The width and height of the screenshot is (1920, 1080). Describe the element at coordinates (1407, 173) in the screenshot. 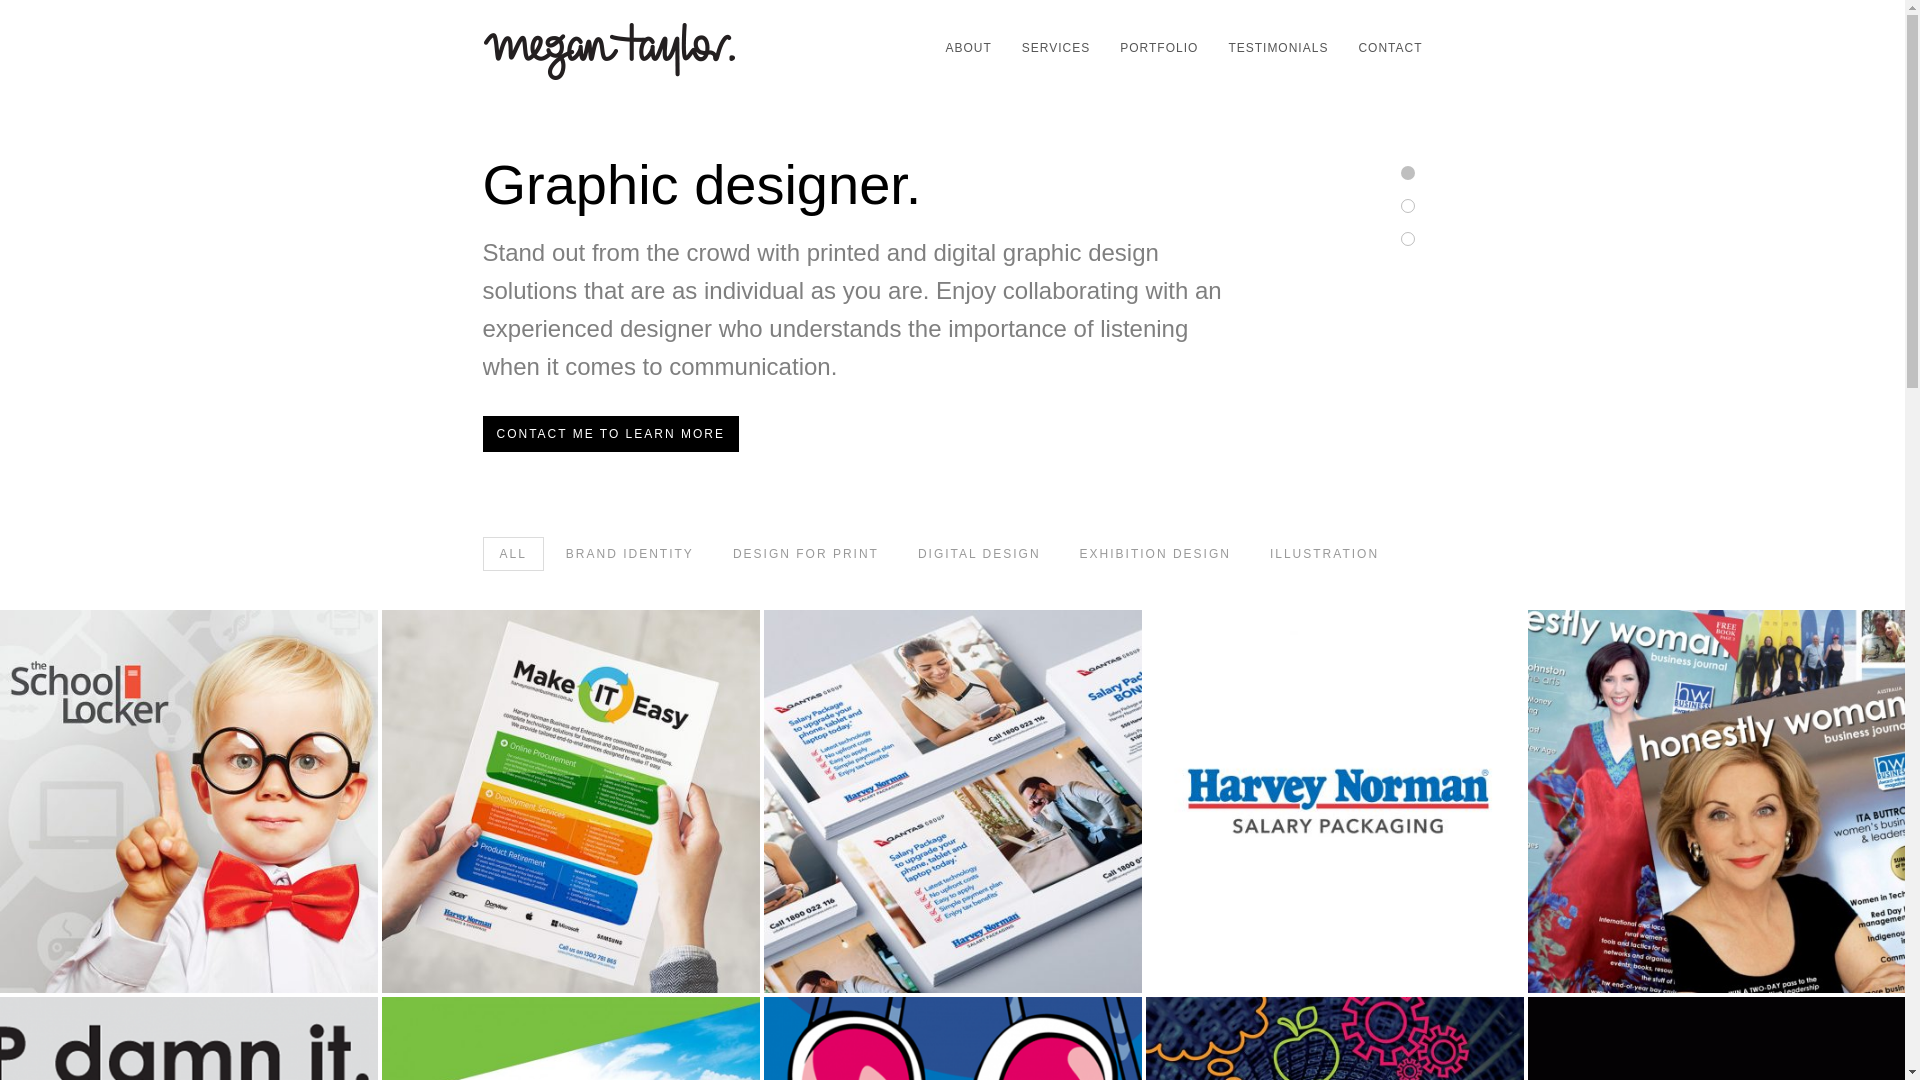

I see `1` at that location.